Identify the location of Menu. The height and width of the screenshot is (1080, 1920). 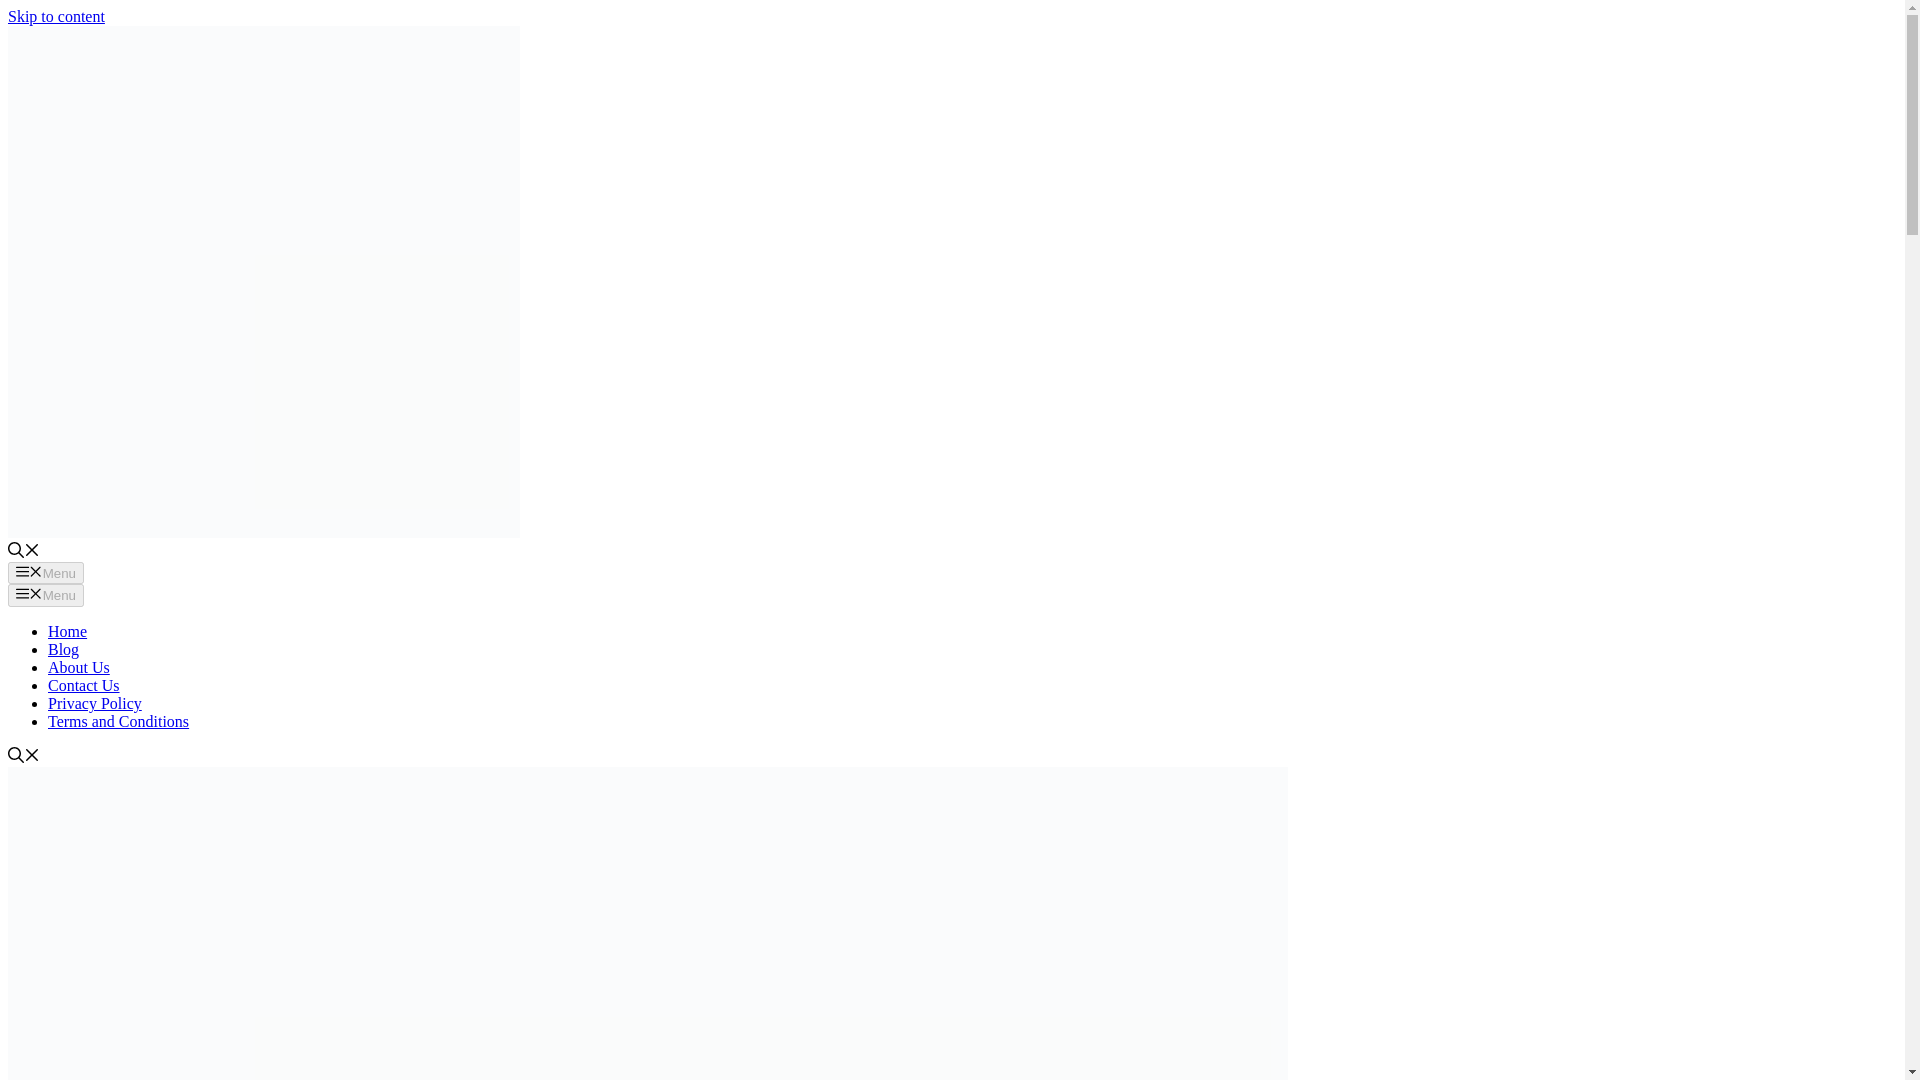
(46, 594).